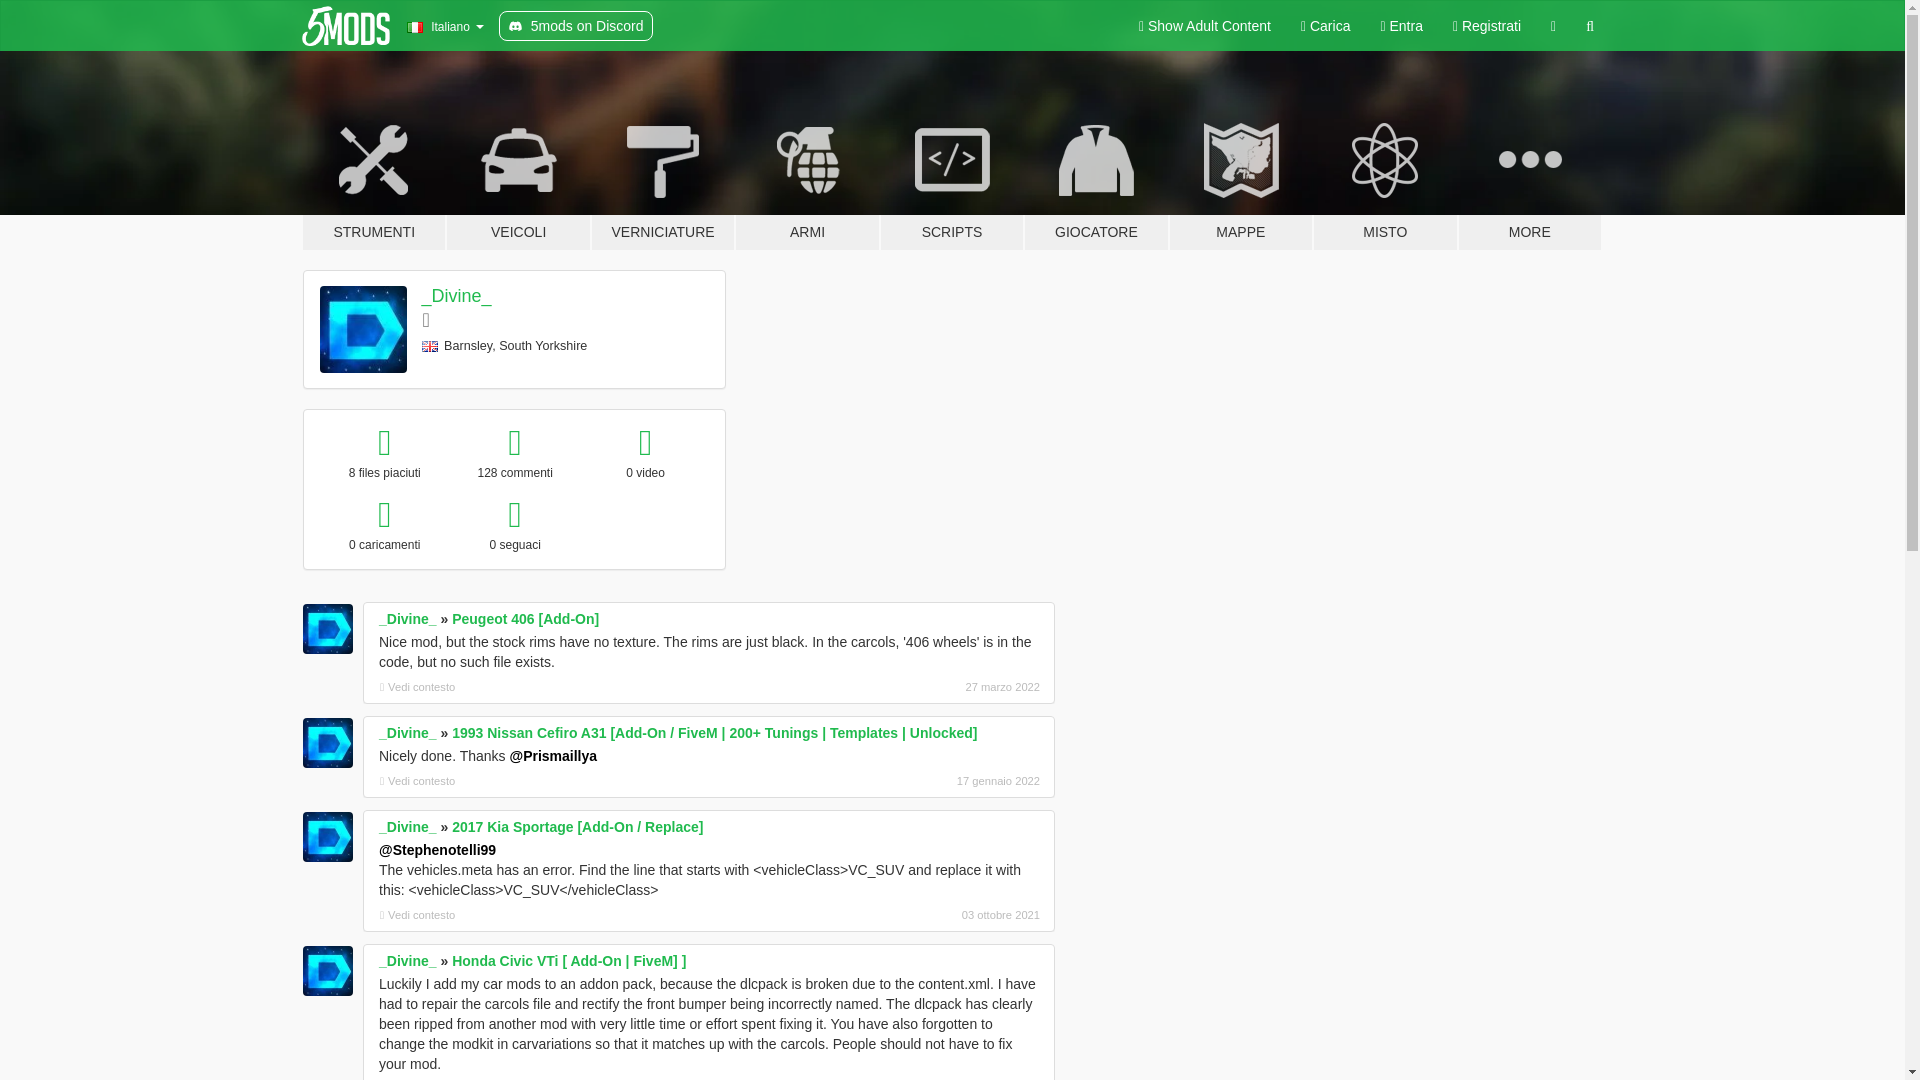 The image size is (1920, 1080). I want to click on Show Adult Content, so click(1204, 26).